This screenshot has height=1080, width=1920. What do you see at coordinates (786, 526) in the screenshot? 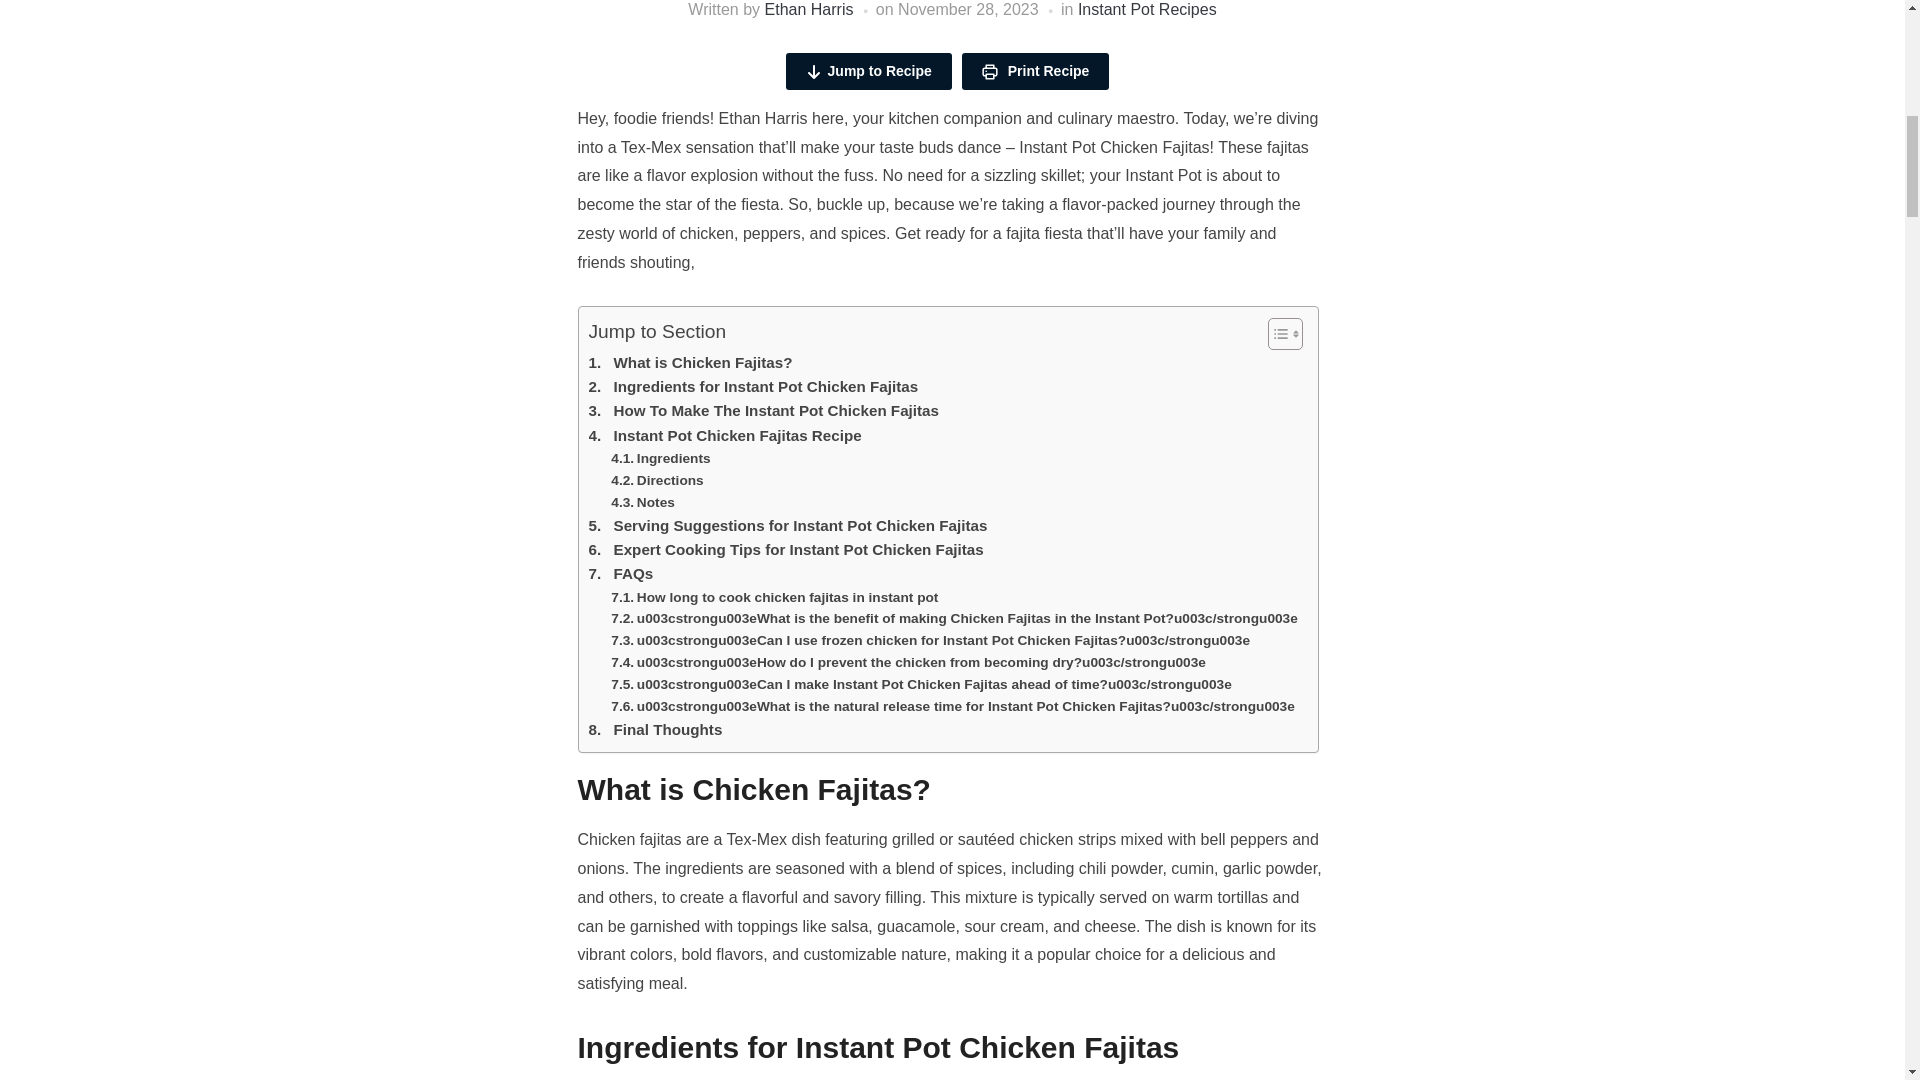
I see `Serving Suggestions for Instant Pot Chicken Fajitas` at bounding box center [786, 526].